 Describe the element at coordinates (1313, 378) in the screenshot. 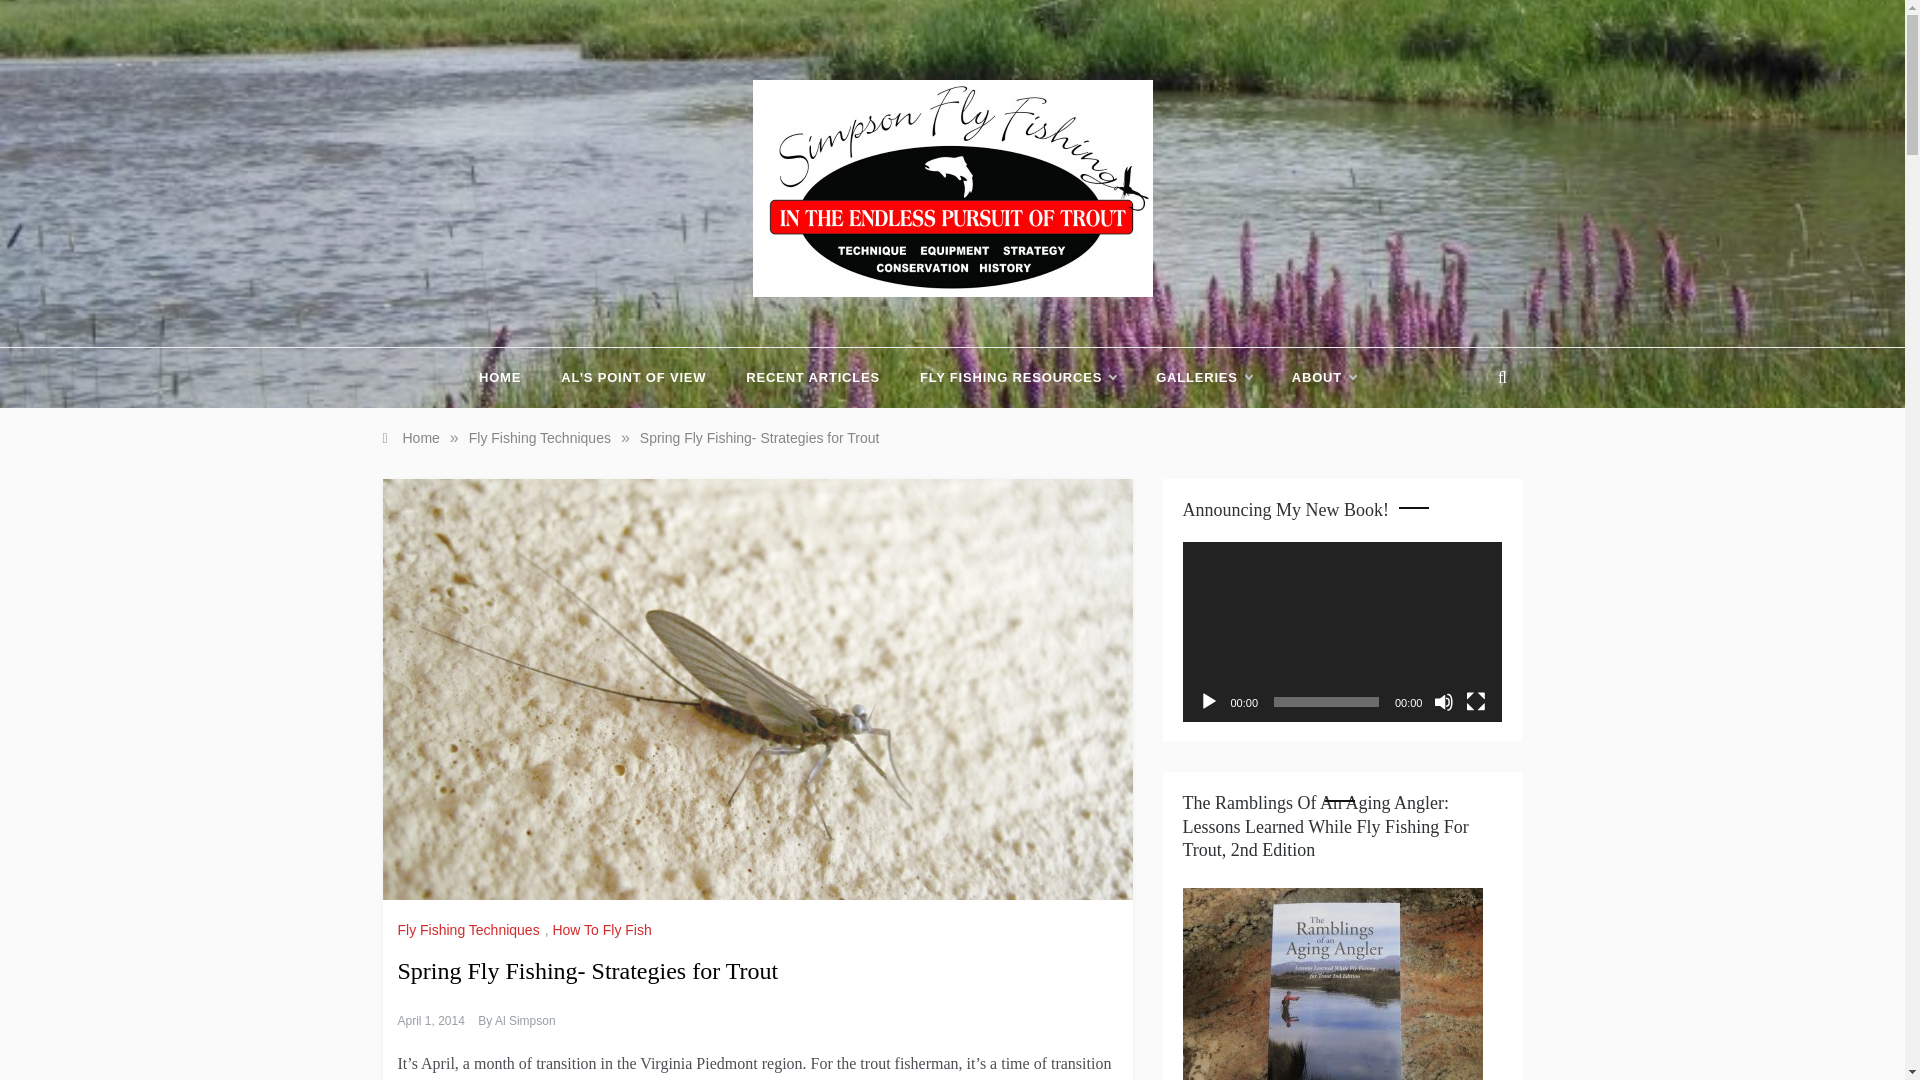

I see `ABOUT` at that location.